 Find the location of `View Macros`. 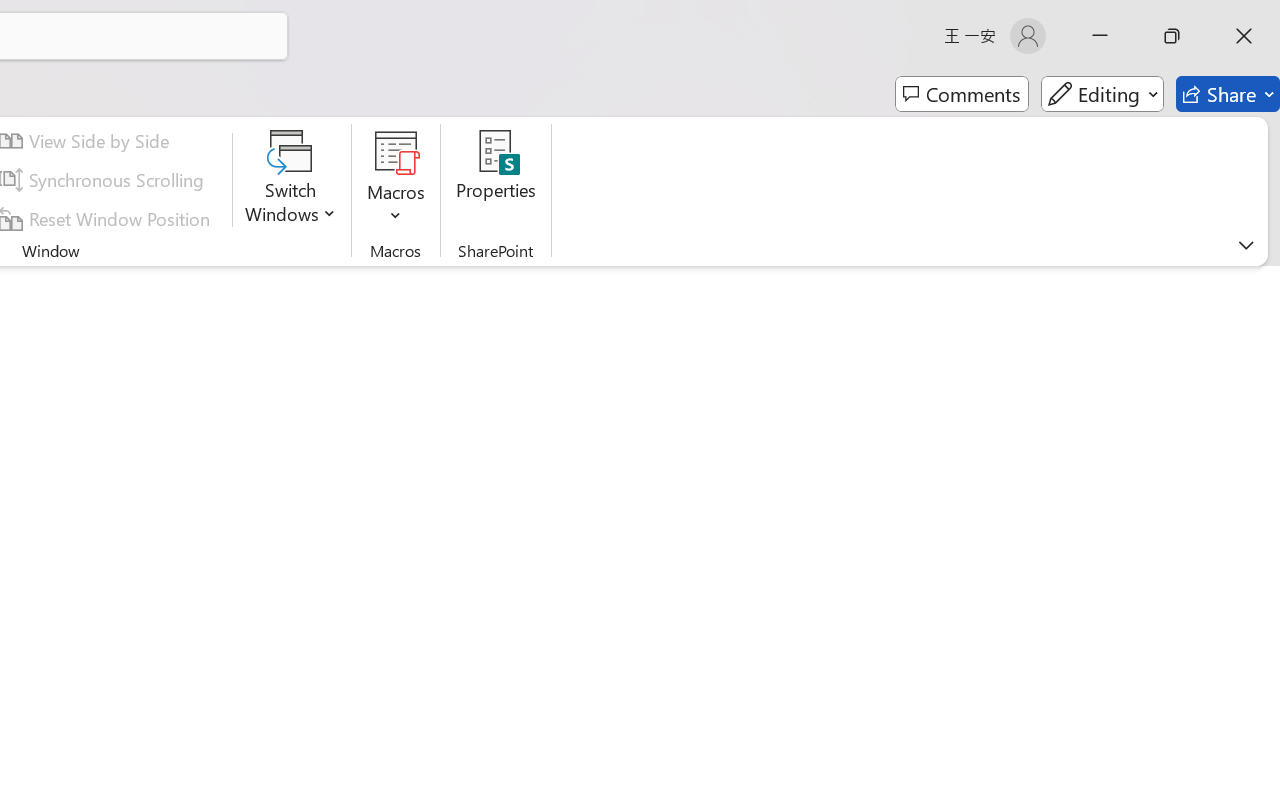

View Macros is located at coordinates (396, 152).